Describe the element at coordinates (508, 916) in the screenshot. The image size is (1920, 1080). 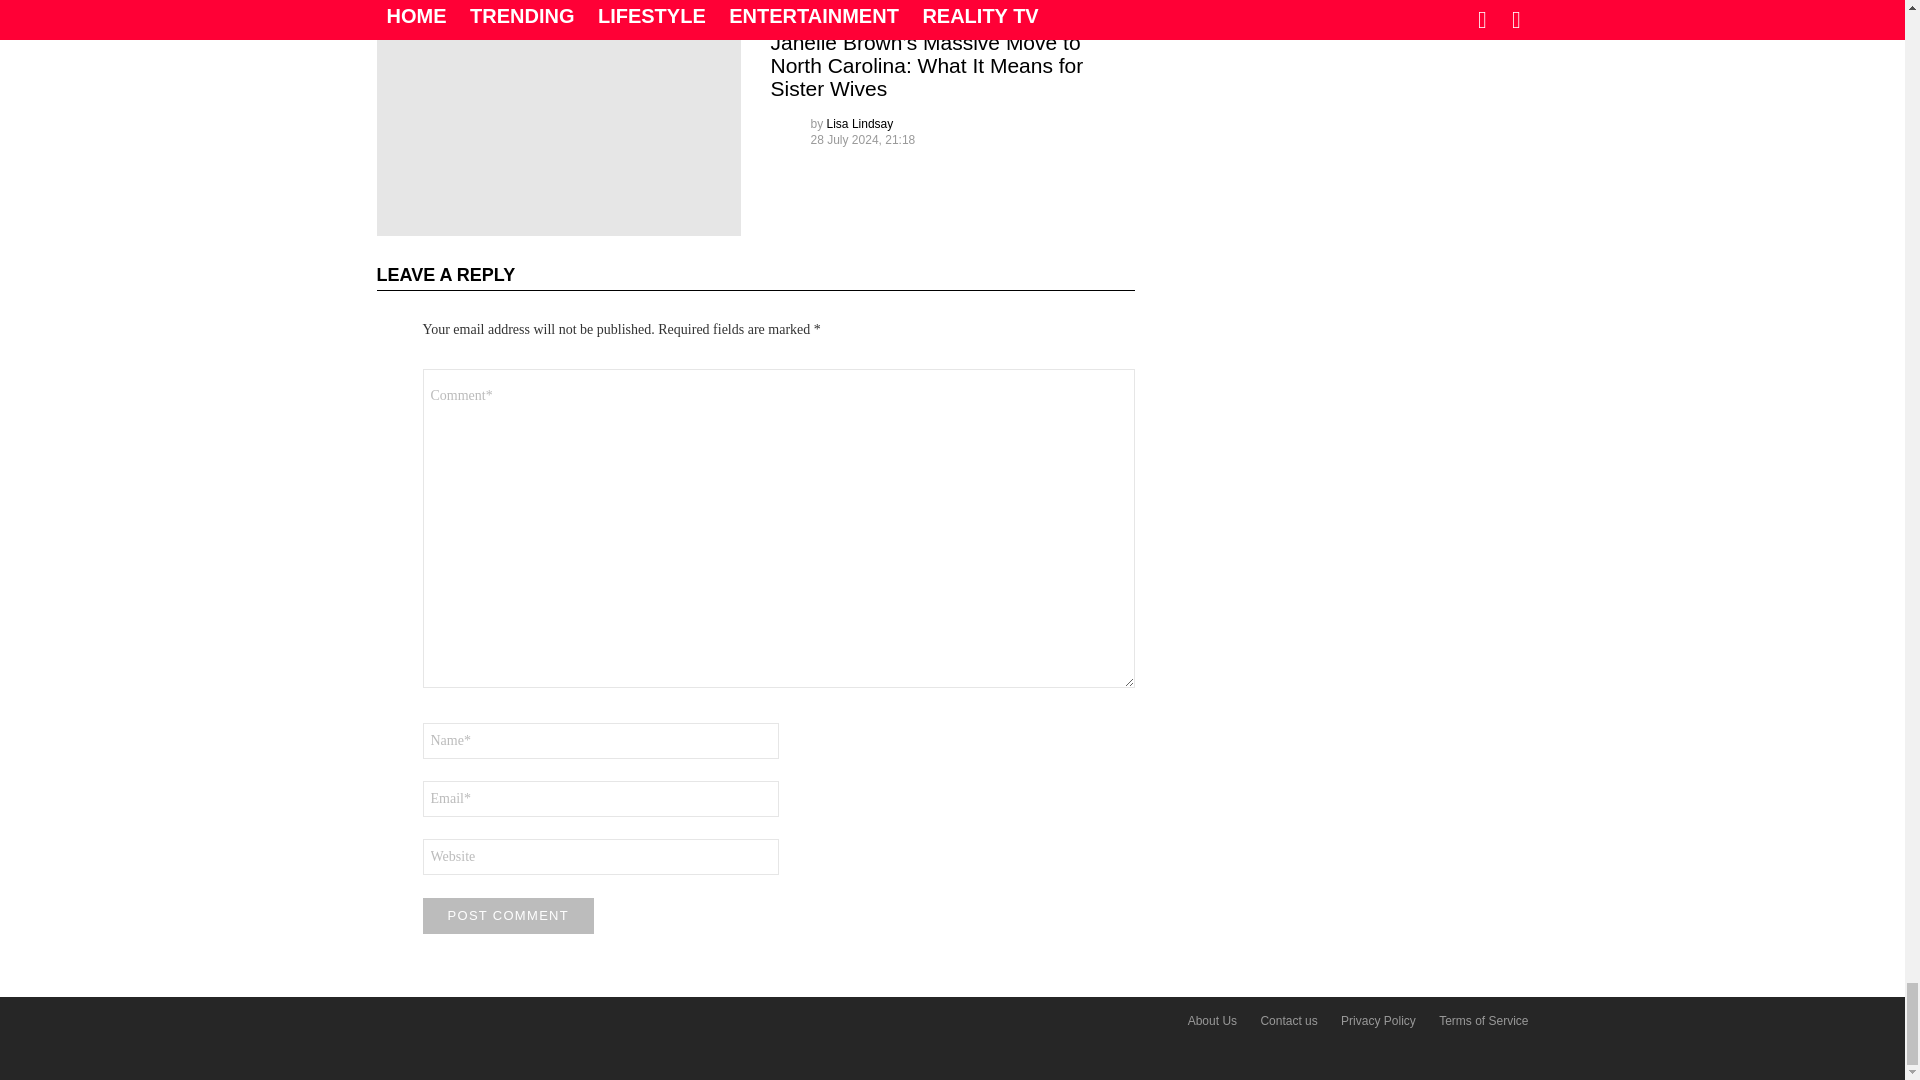
I see `Post Comment` at that location.